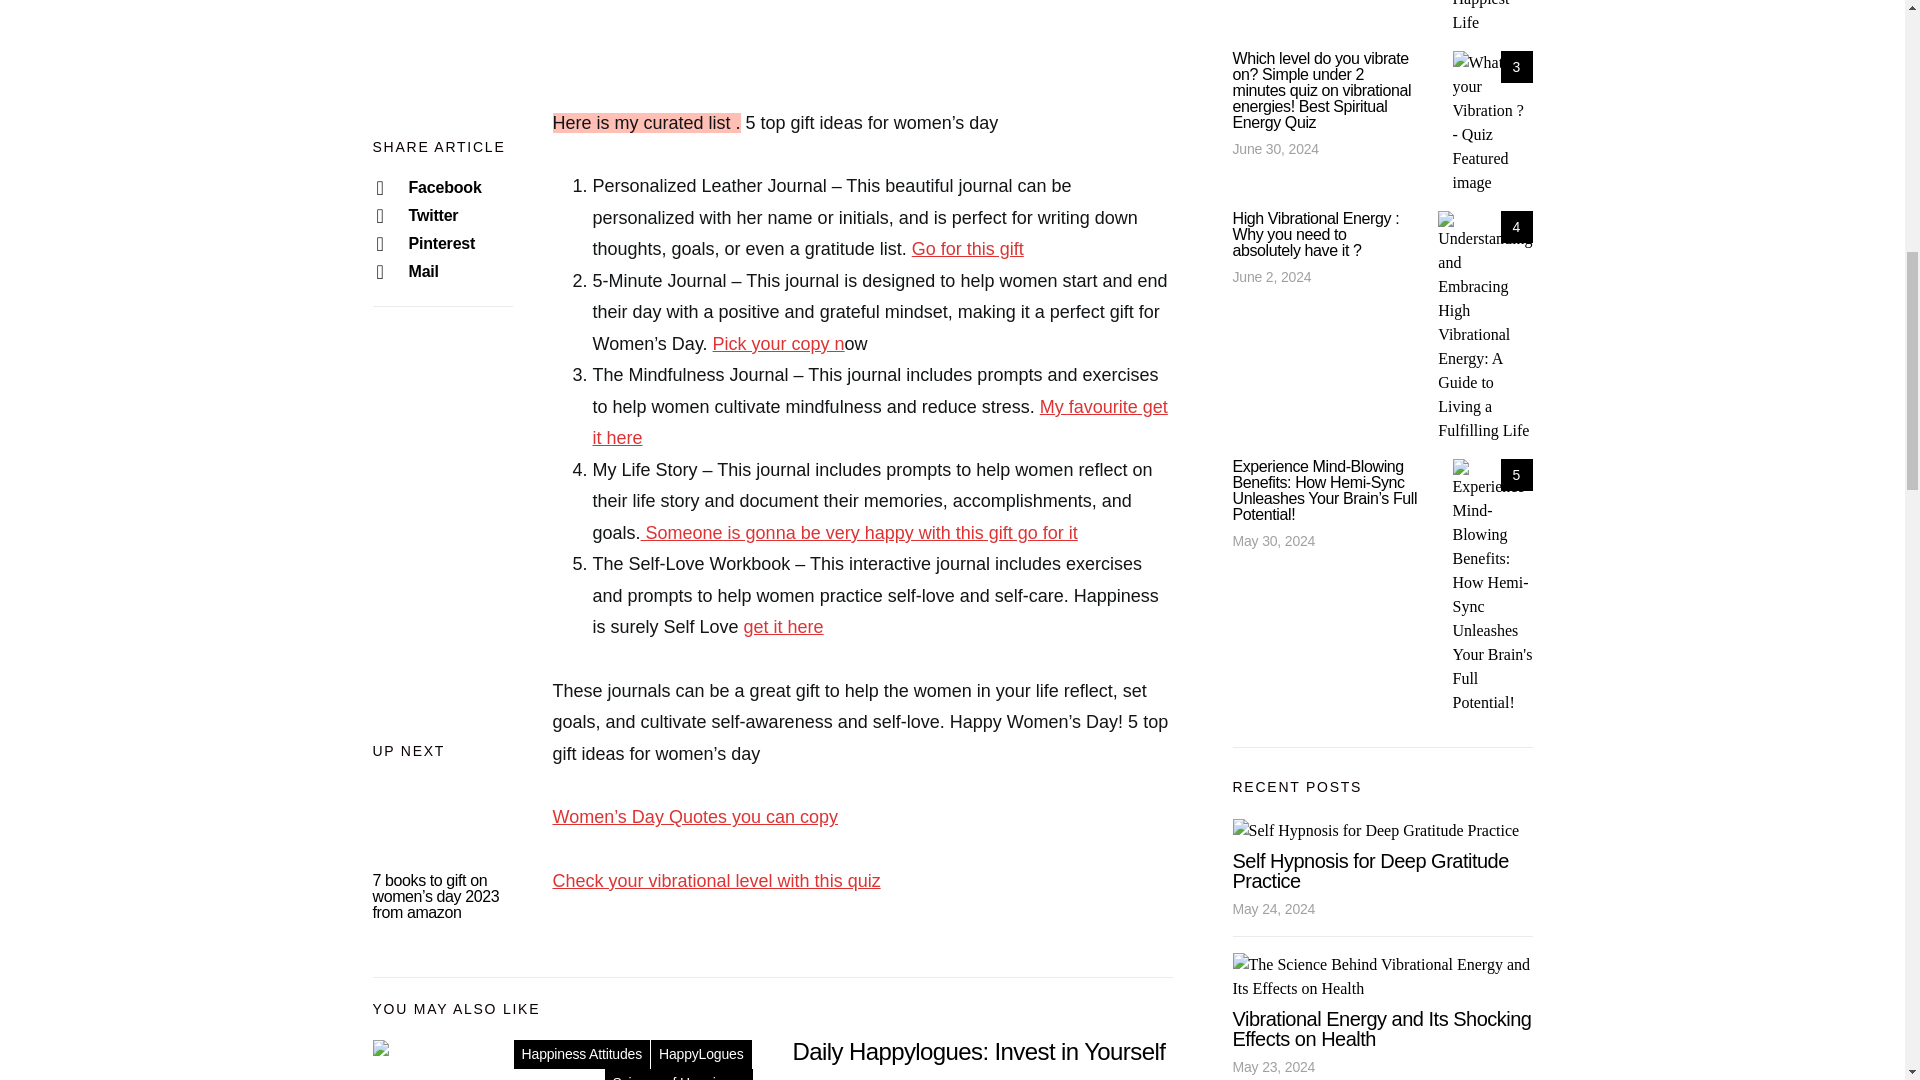 This screenshot has height=1080, width=1920. Describe the element at coordinates (968, 248) in the screenshot. I see `Go for this gift` at that location.